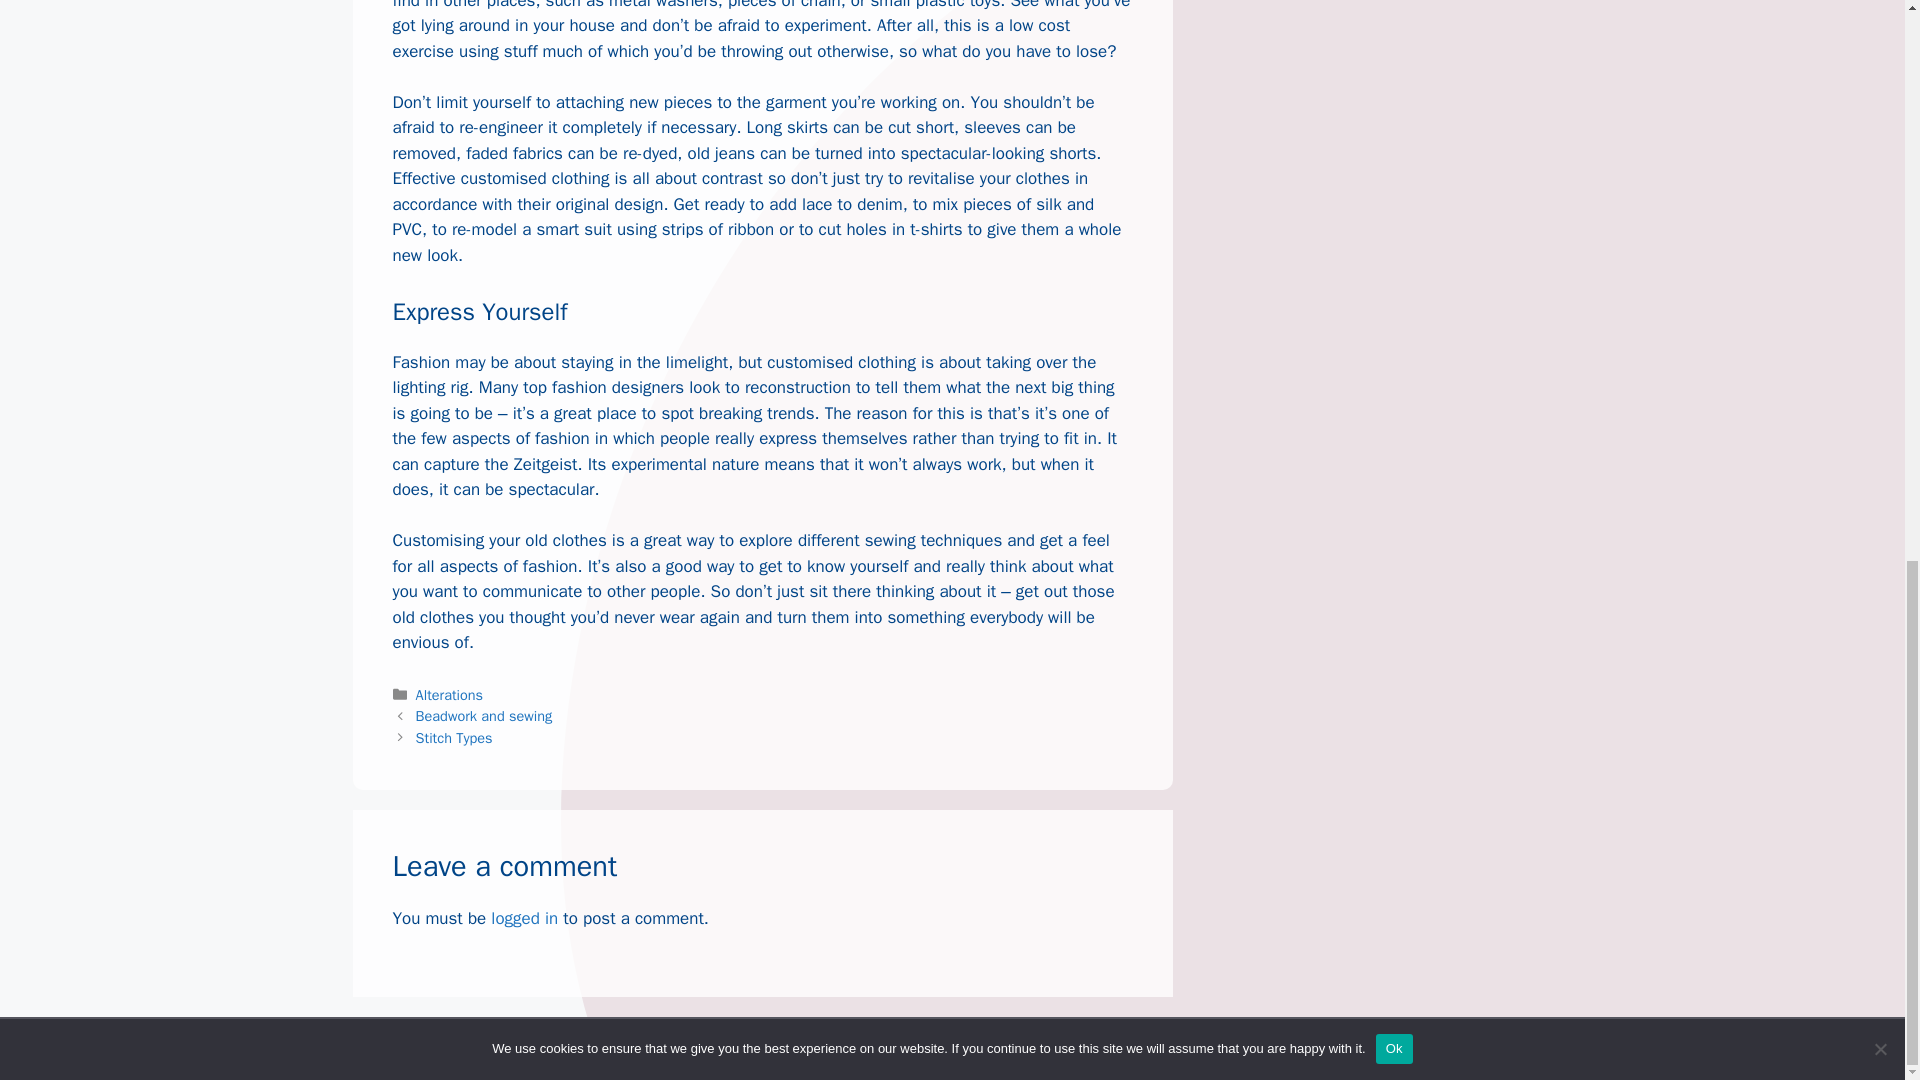 The height and width of the screenshot is (1080, 1920). Describe the element at coordinates (454, 738) in the screenshot. I see `Stitch Types` at that location.